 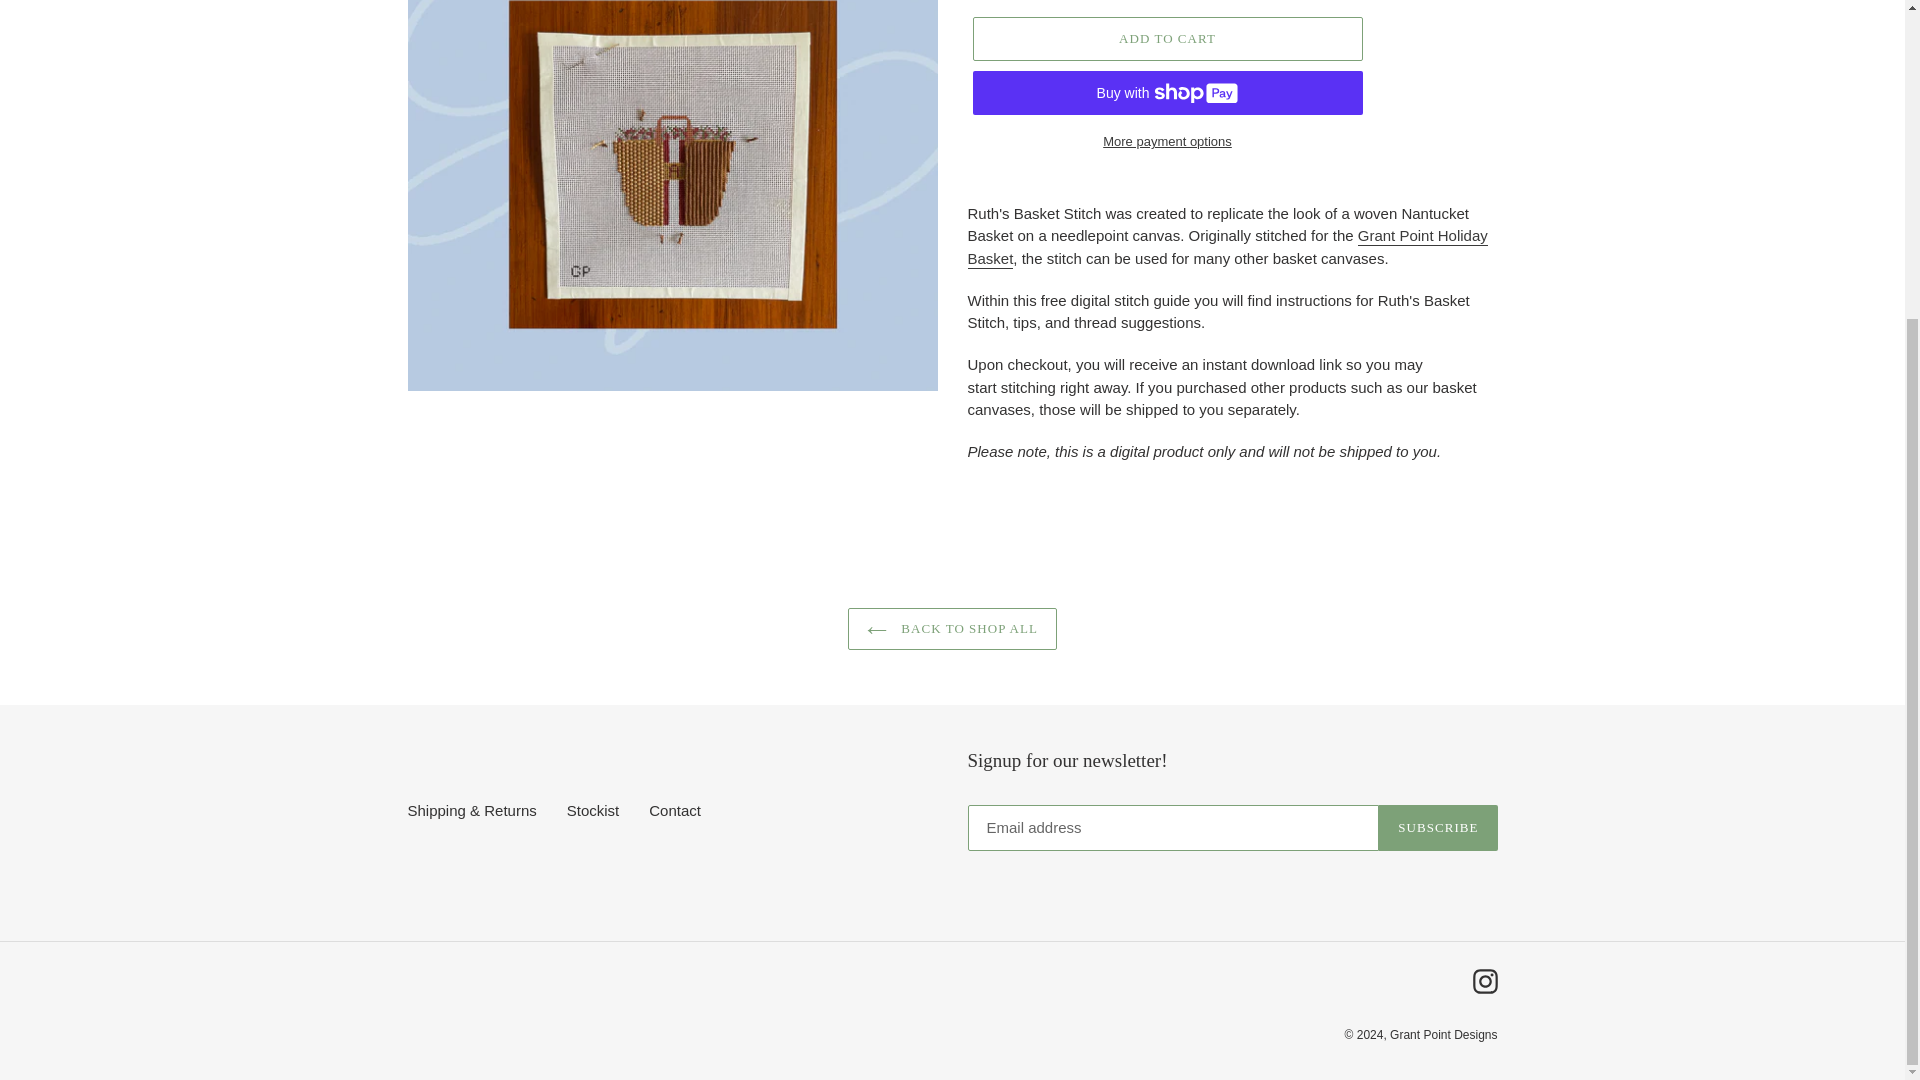 I want to click on Grant Point Holiday Basket, so click(x=1228, y=247).